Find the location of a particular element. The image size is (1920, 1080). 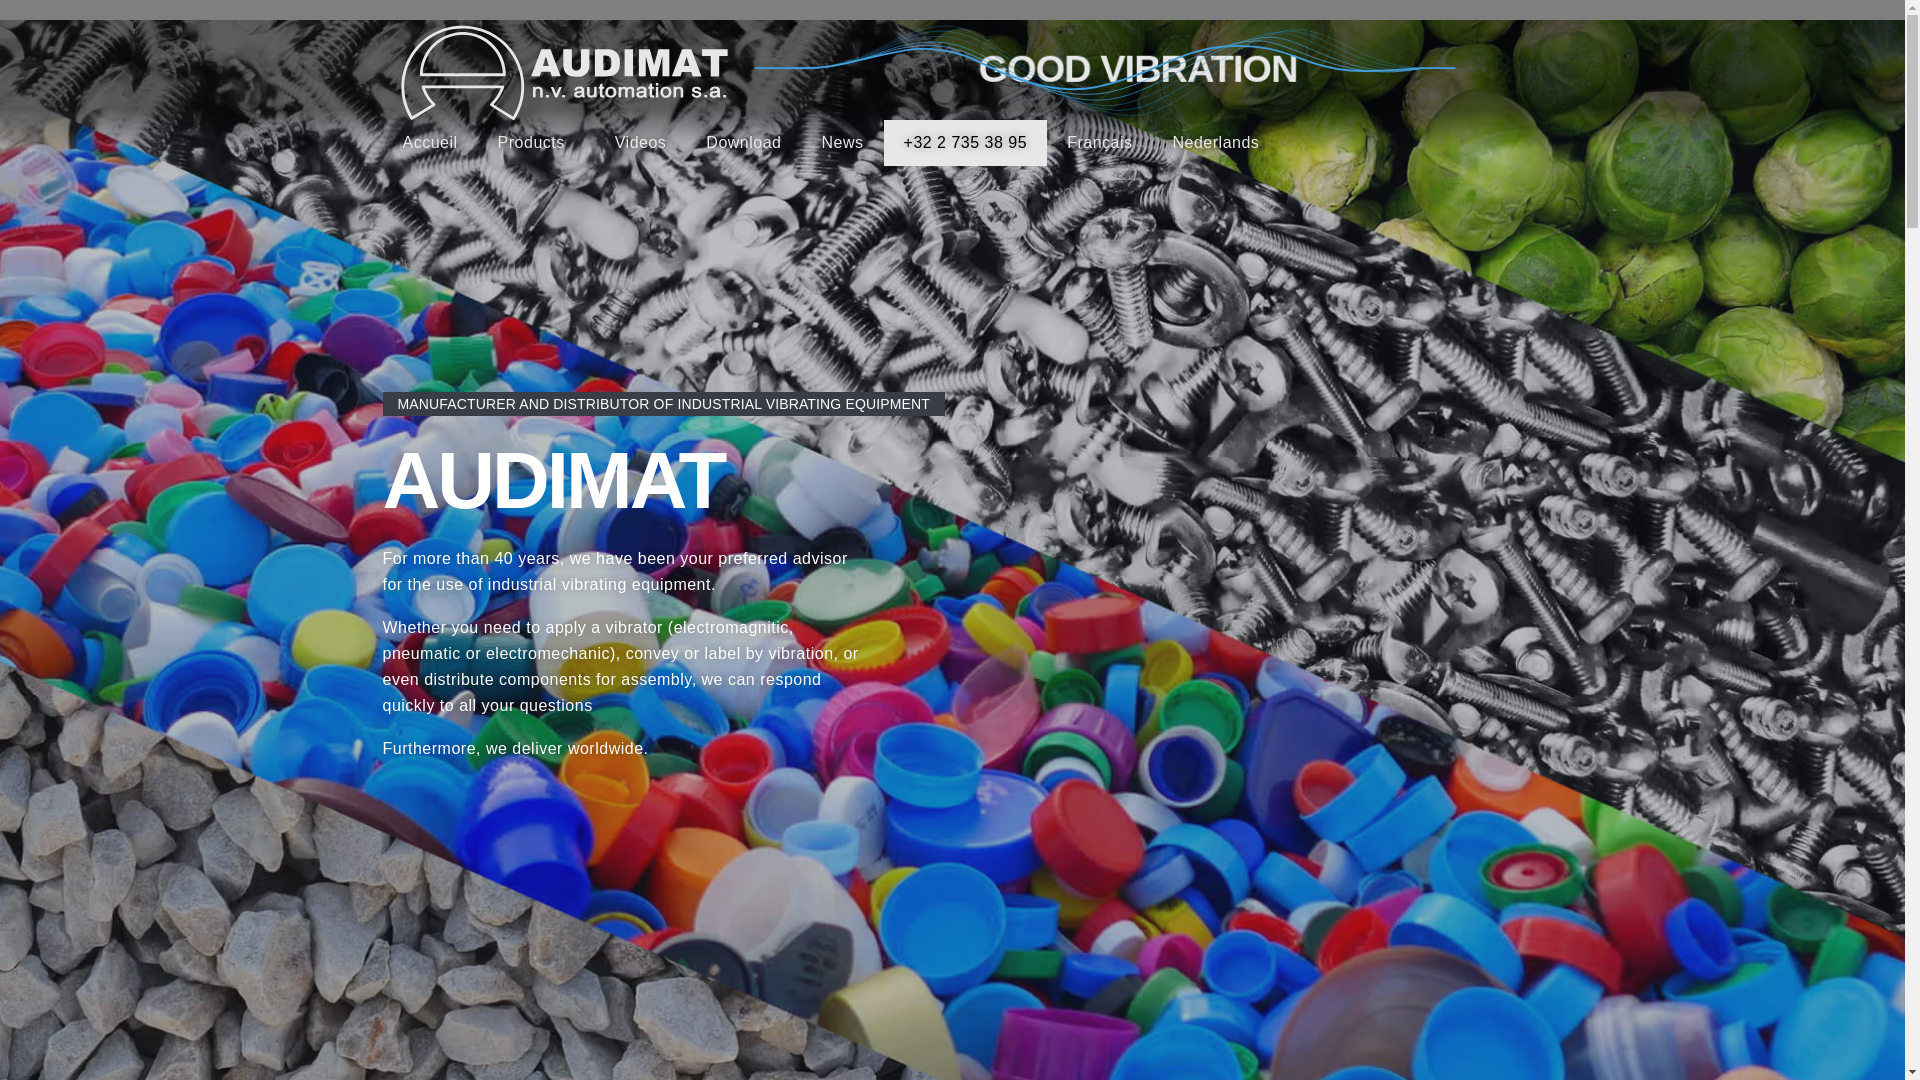

+32 2 735 38 95 is located at coordinates (966, 143).